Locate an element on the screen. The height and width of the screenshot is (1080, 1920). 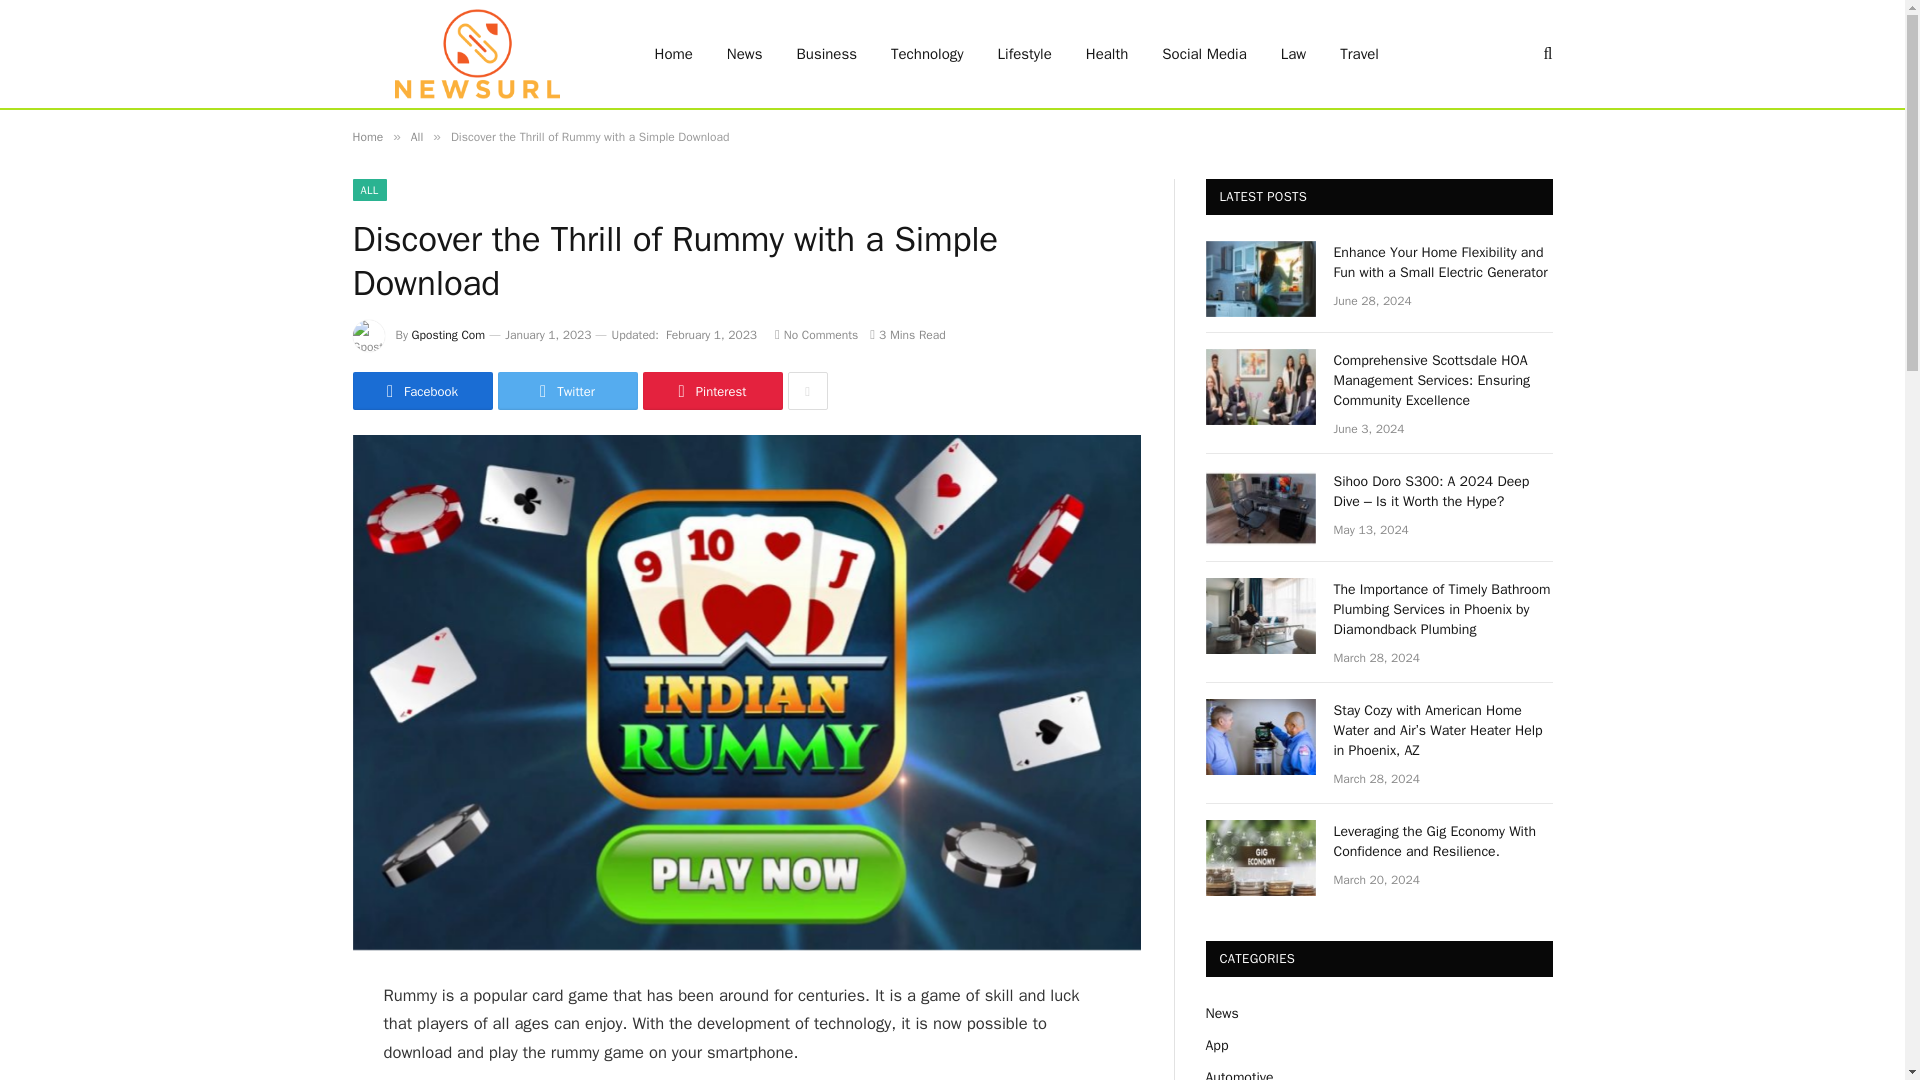
Newsurl is located at coordinates (476, 54).